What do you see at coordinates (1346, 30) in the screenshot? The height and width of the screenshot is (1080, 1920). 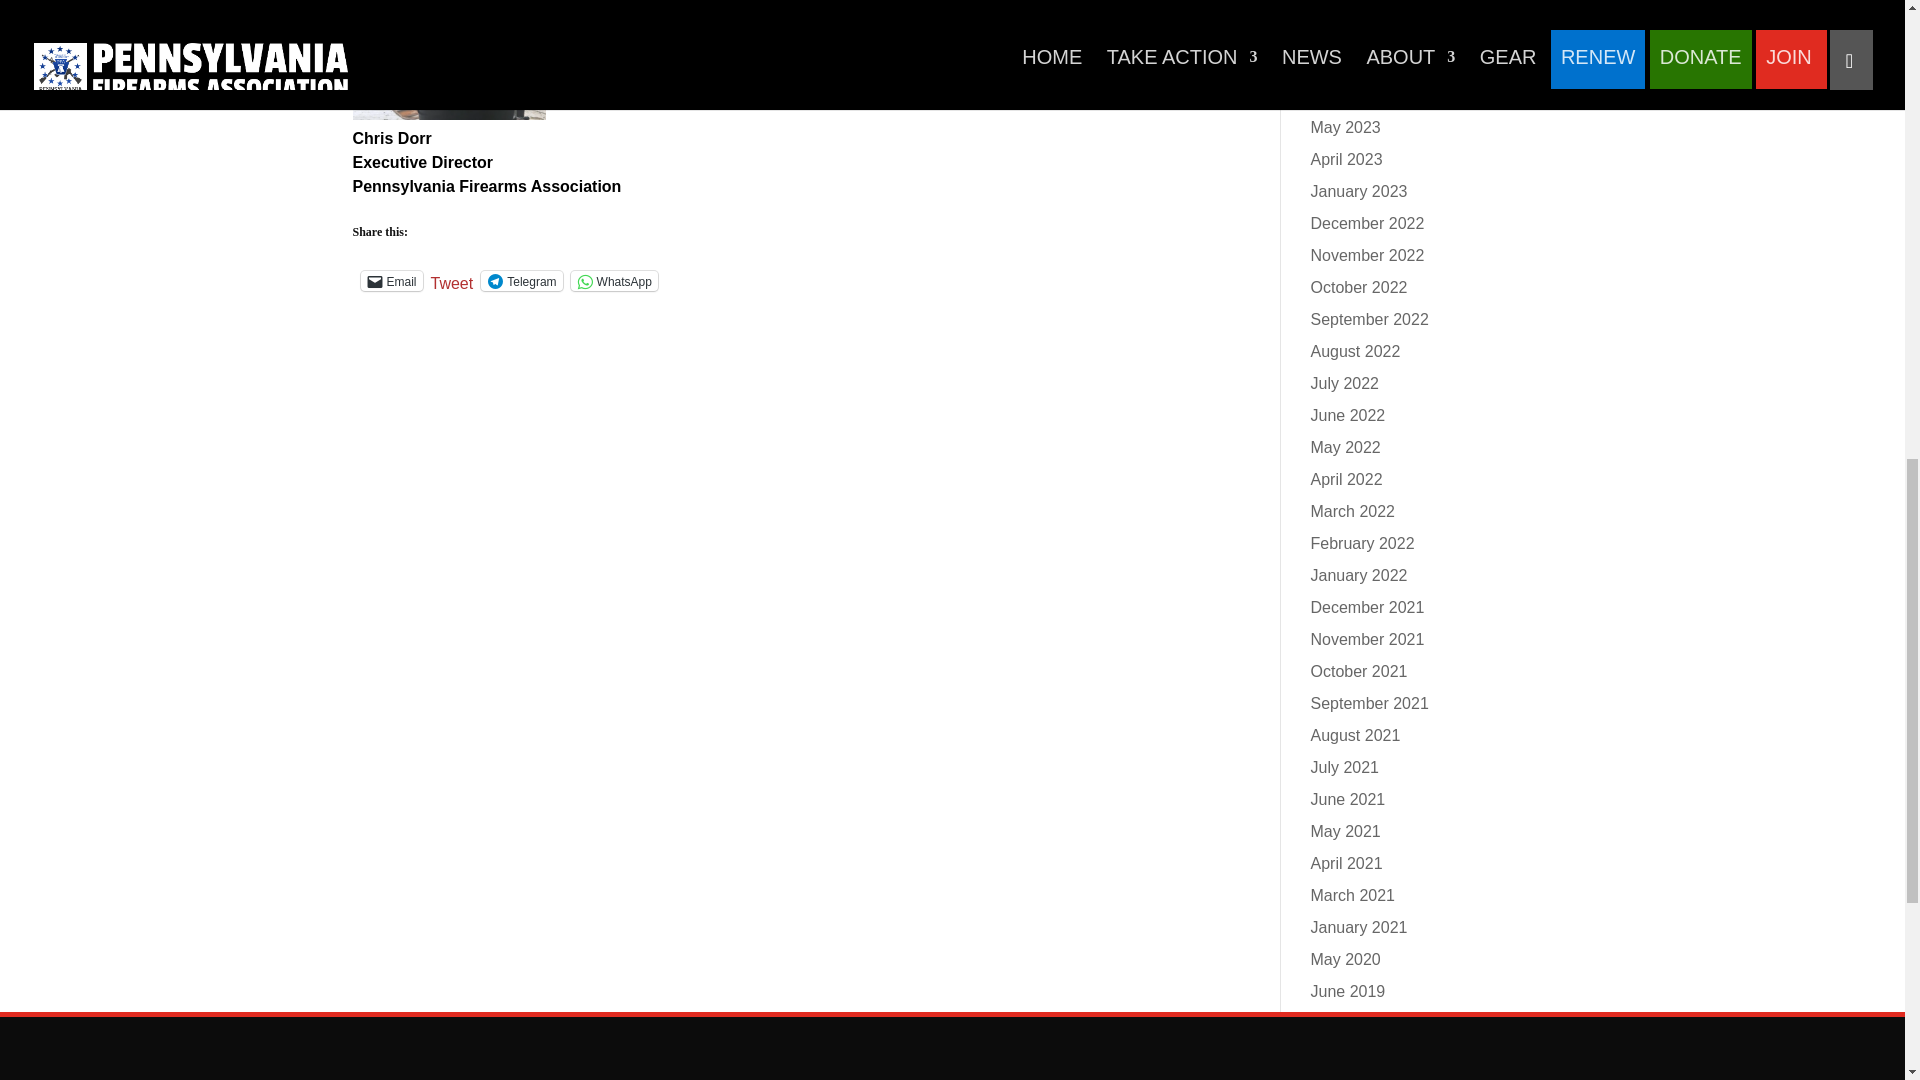 I see `April 2024` at bounding box center [1346, 30].